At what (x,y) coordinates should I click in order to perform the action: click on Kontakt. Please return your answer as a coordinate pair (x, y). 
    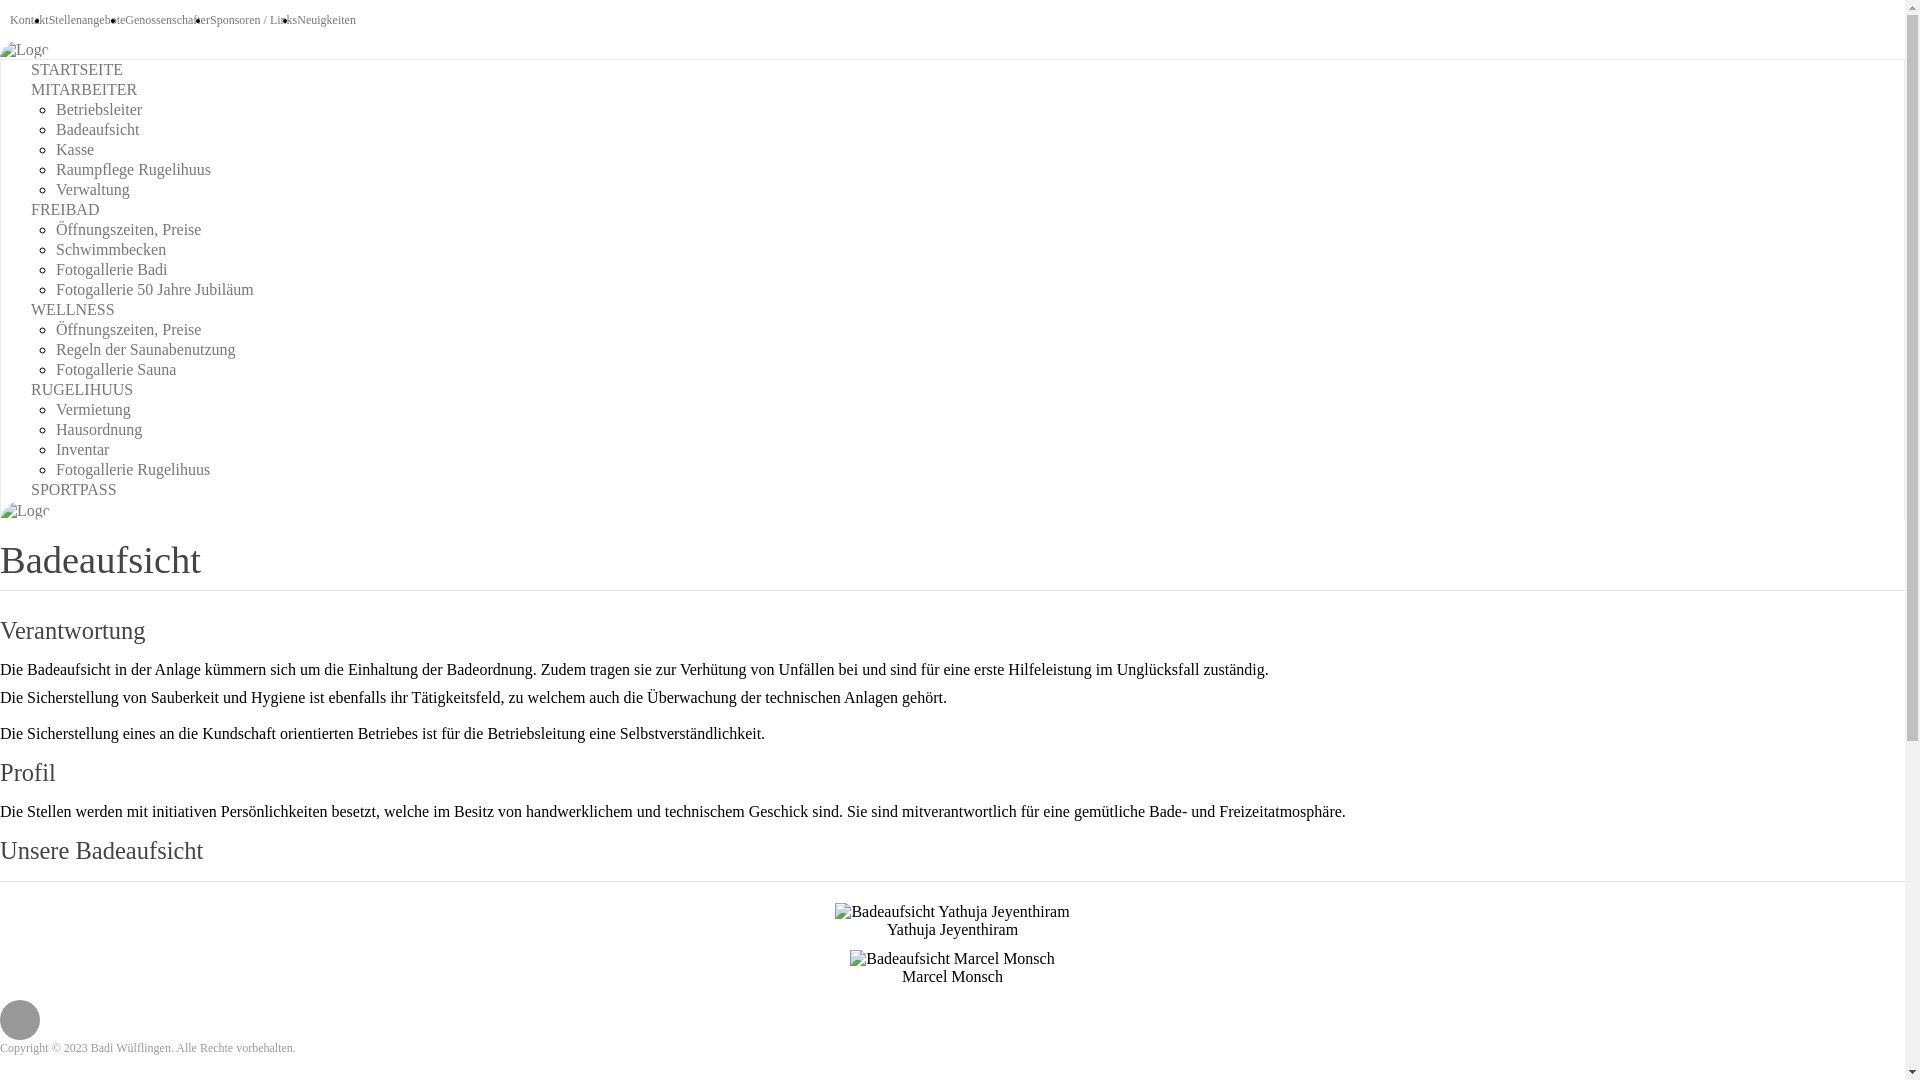
    Looking at the image, I should click on (30, 20).